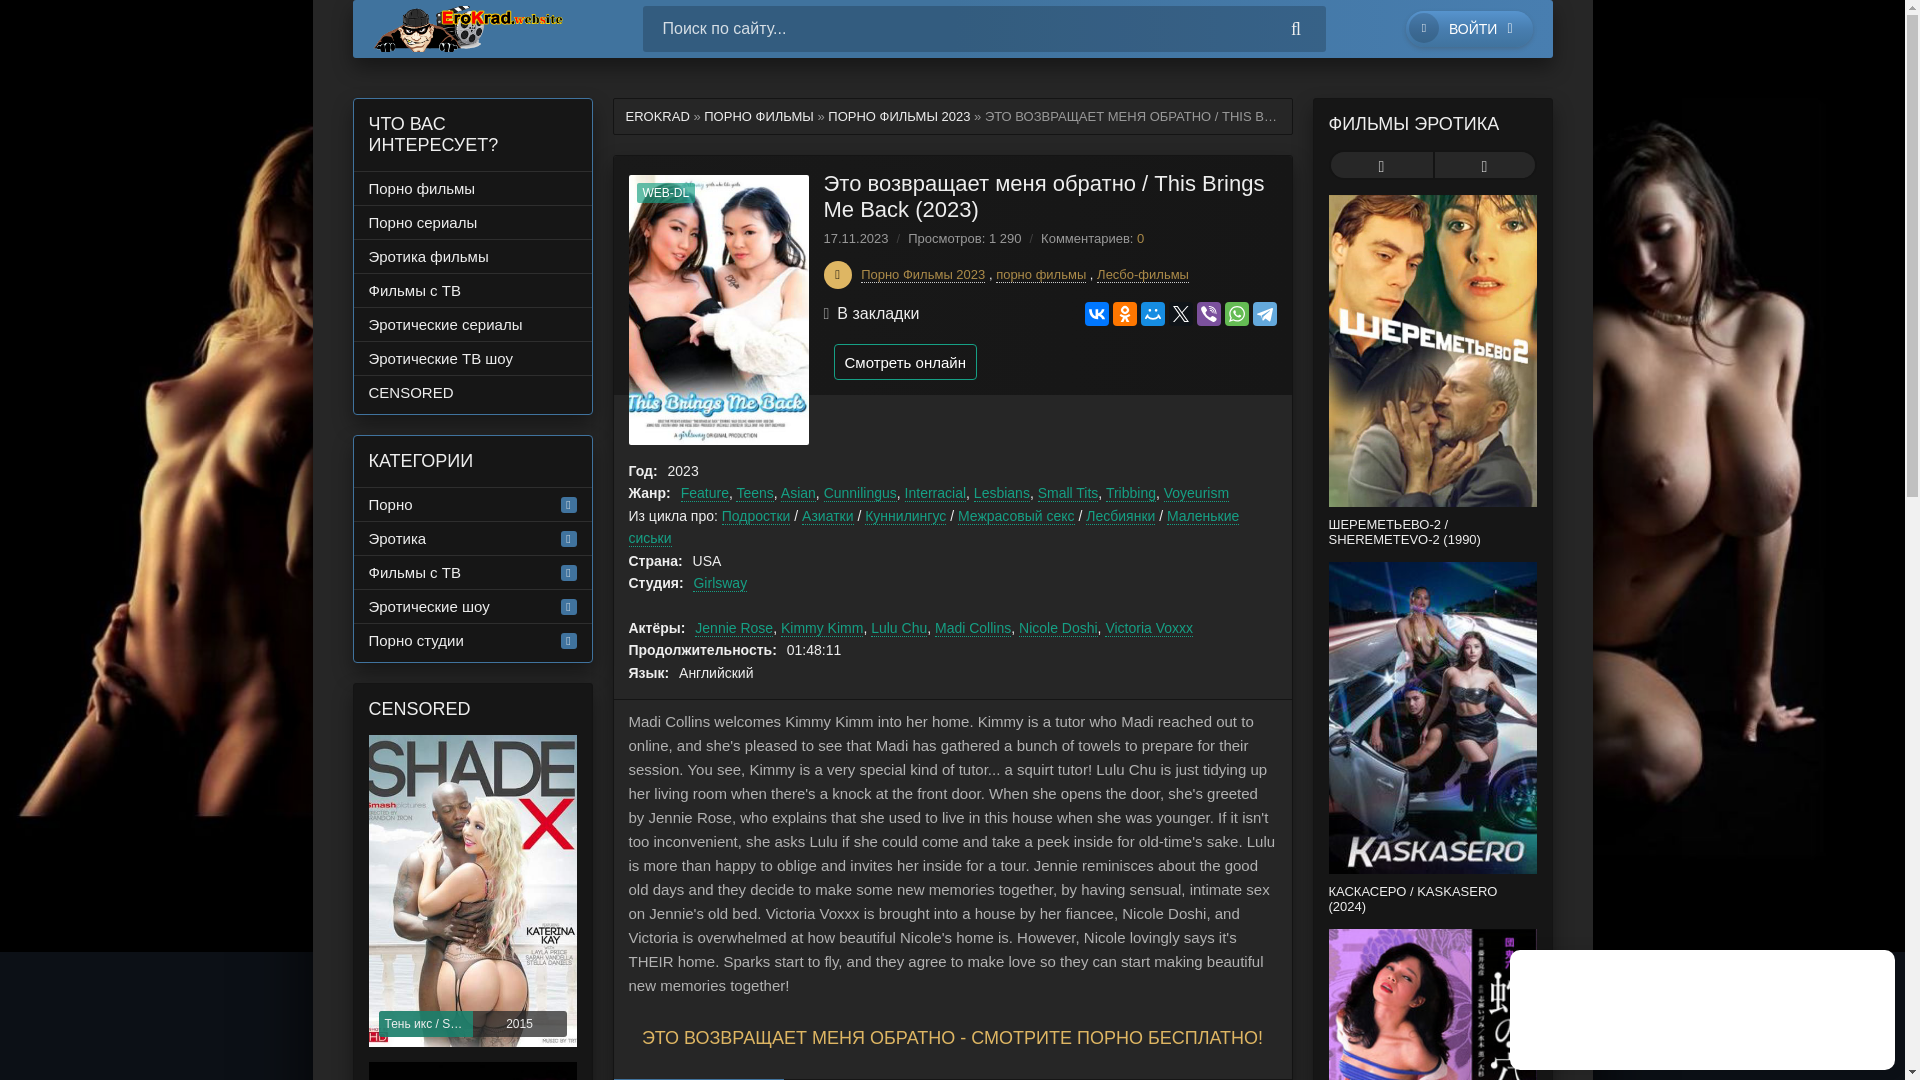 The height and width of the screenshot is (1080, 1920). I want to click on Kimmy Kimm, so click(822, 628).